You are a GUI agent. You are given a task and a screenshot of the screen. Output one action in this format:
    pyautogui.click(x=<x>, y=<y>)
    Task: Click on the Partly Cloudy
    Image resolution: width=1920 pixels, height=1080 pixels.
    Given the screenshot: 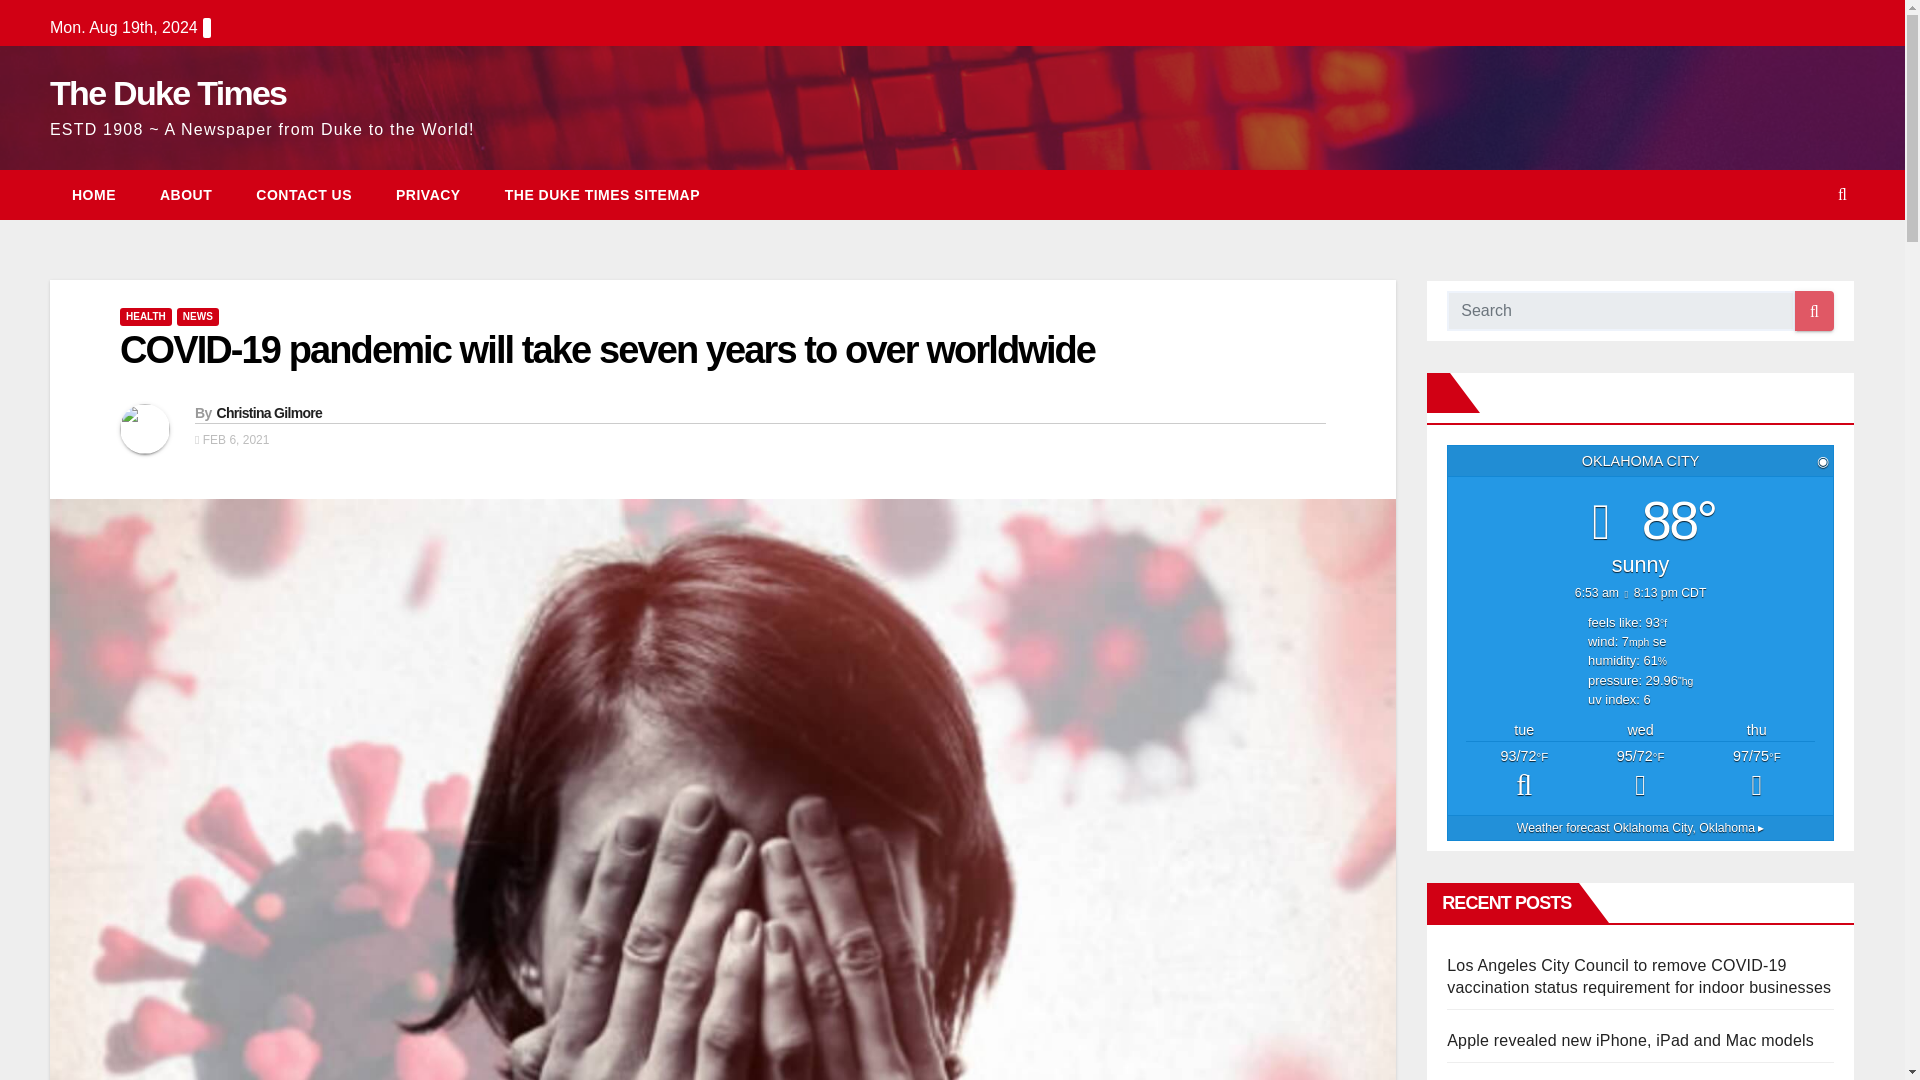 What is the action you would take?
    pyautogui.click(x=1524, y=775)
    